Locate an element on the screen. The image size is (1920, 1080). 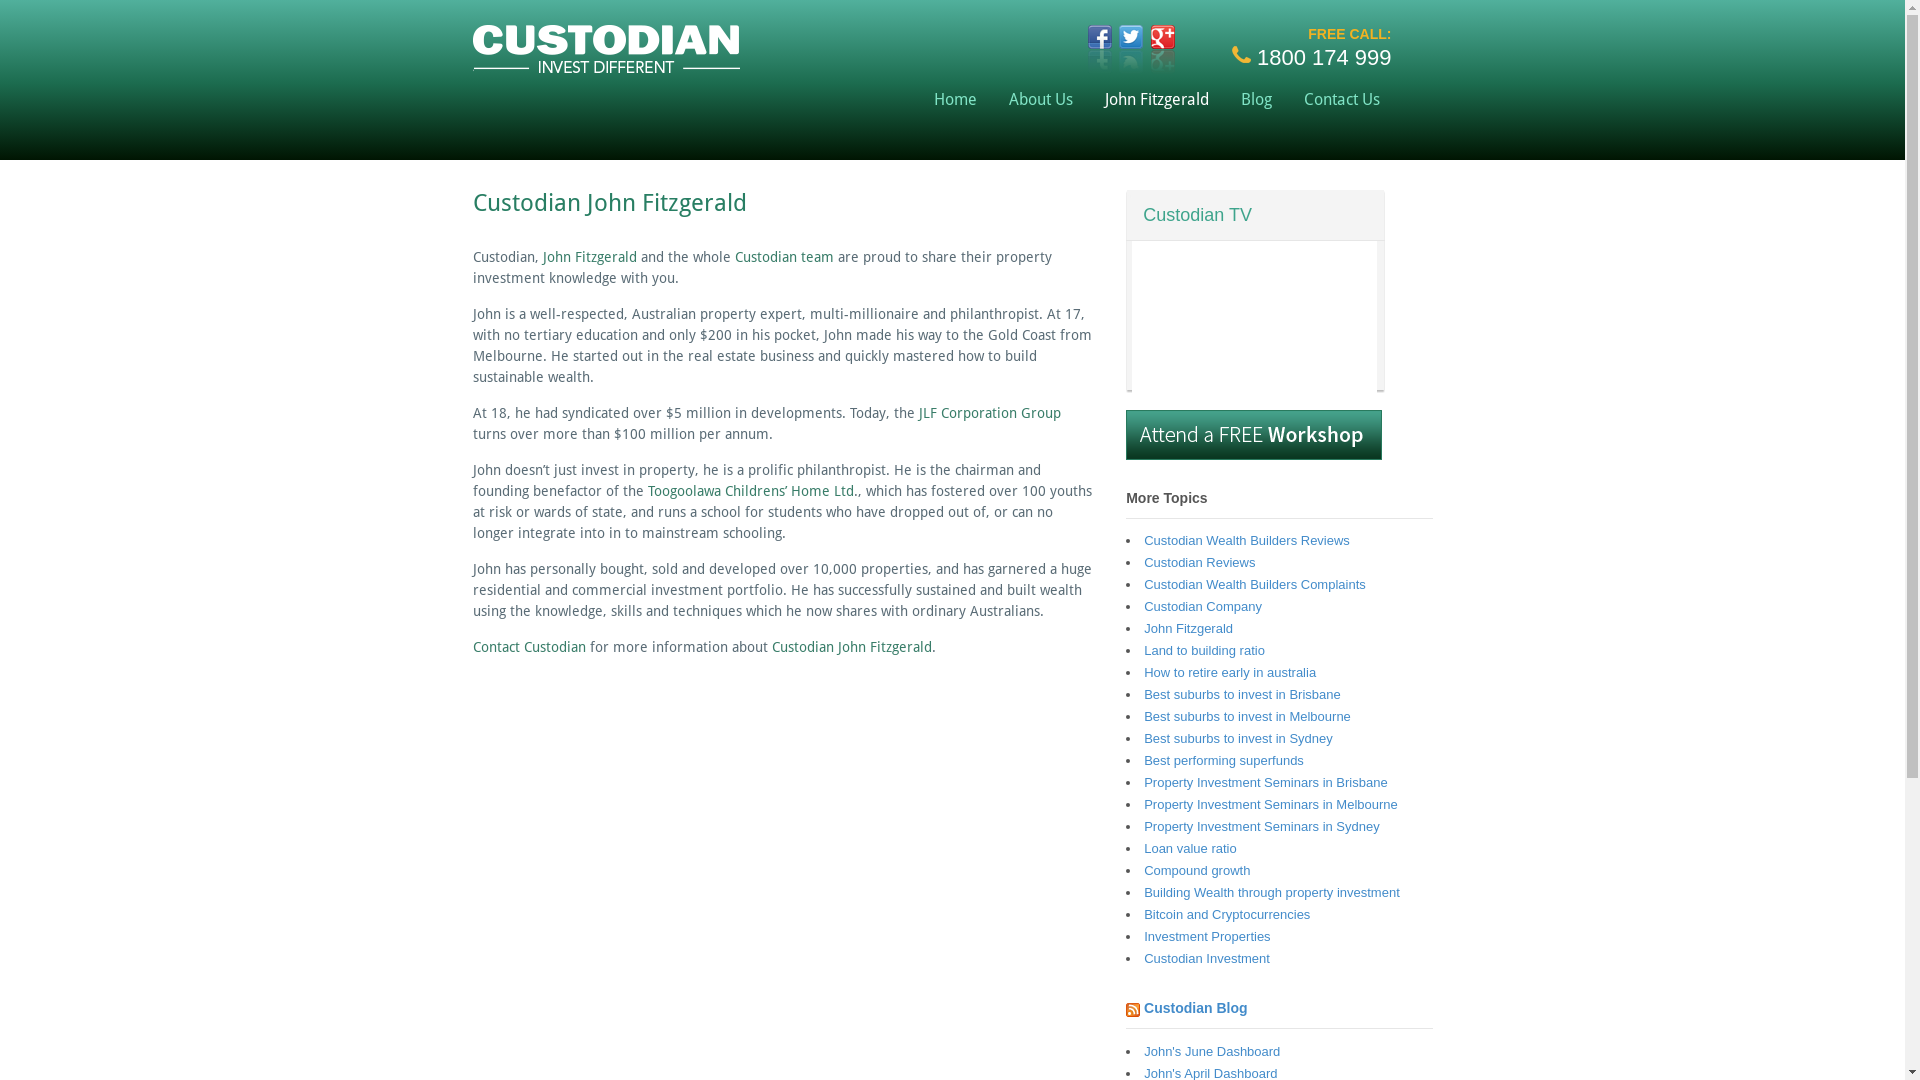
Custodian Investment is located at coordinates (1207, 958).